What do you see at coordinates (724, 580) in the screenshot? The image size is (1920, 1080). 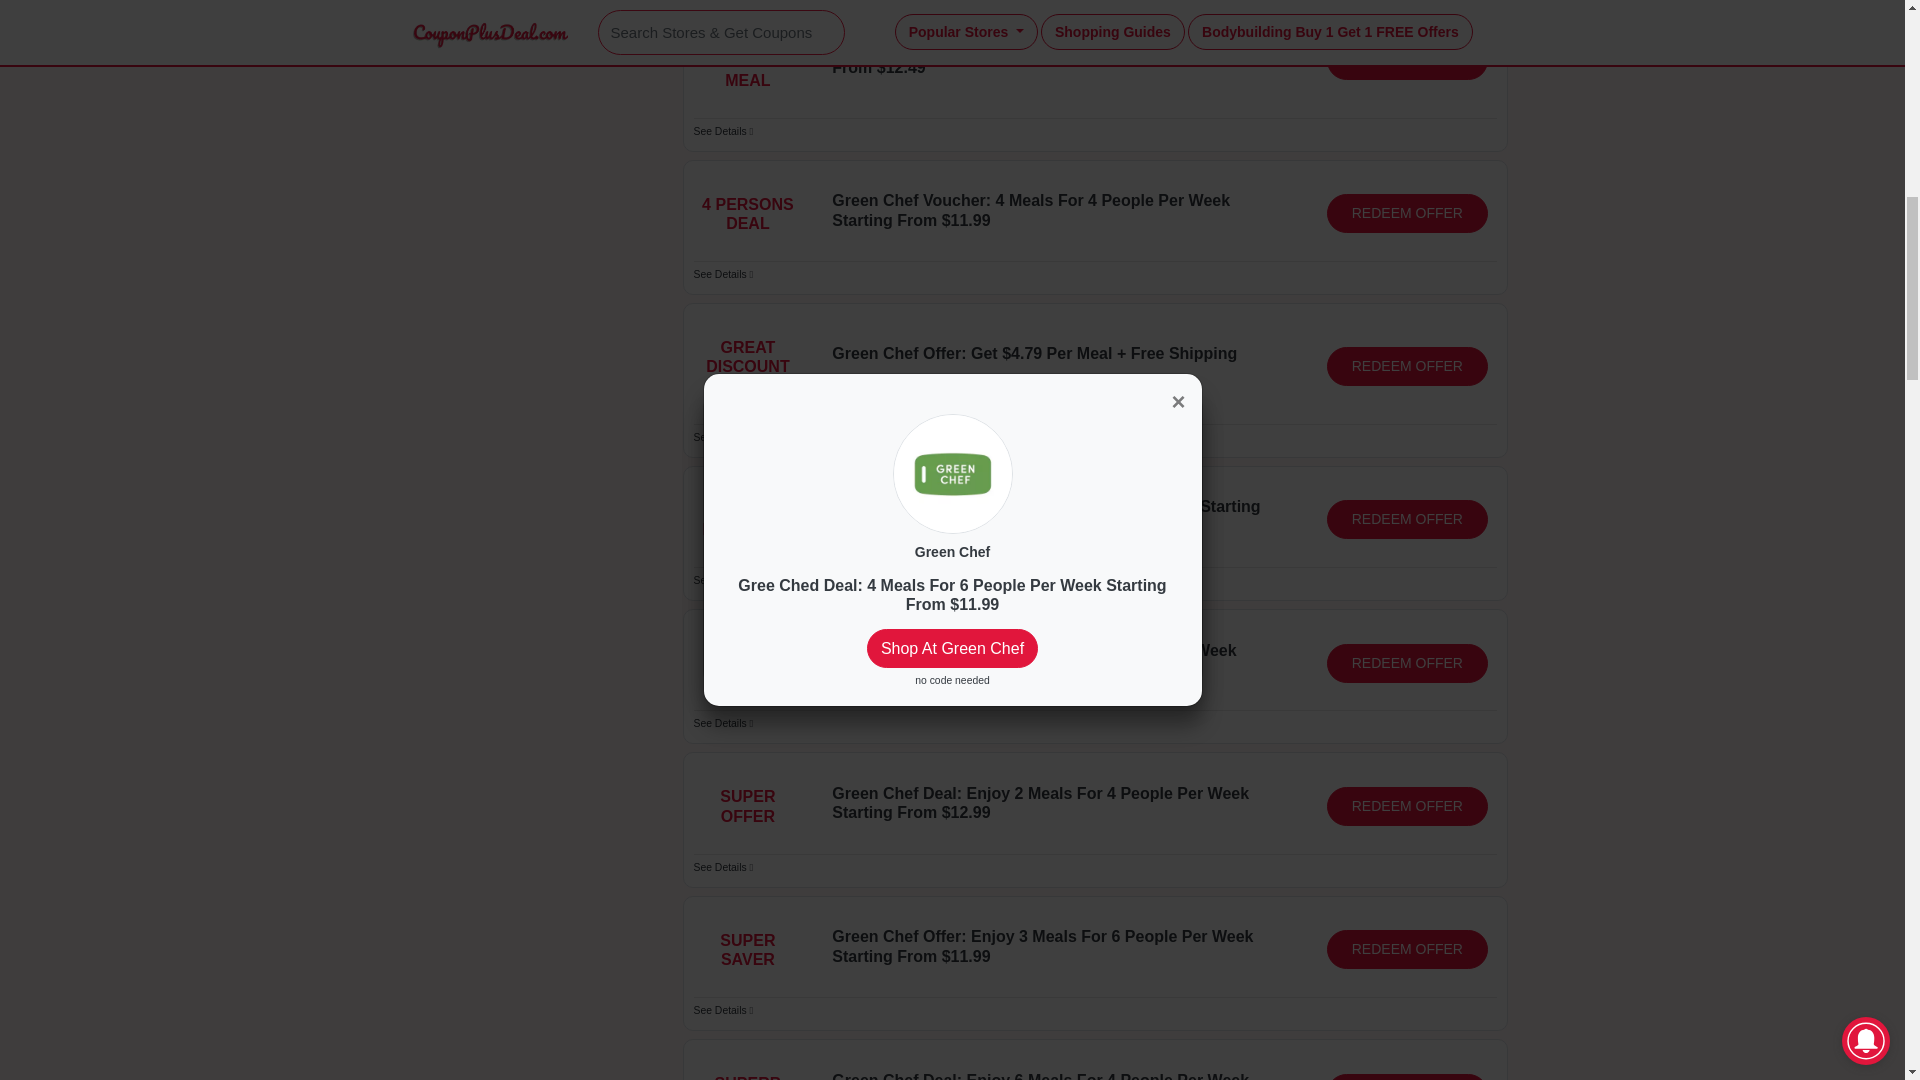 I see `See Details` at bounding box center [724, 580].